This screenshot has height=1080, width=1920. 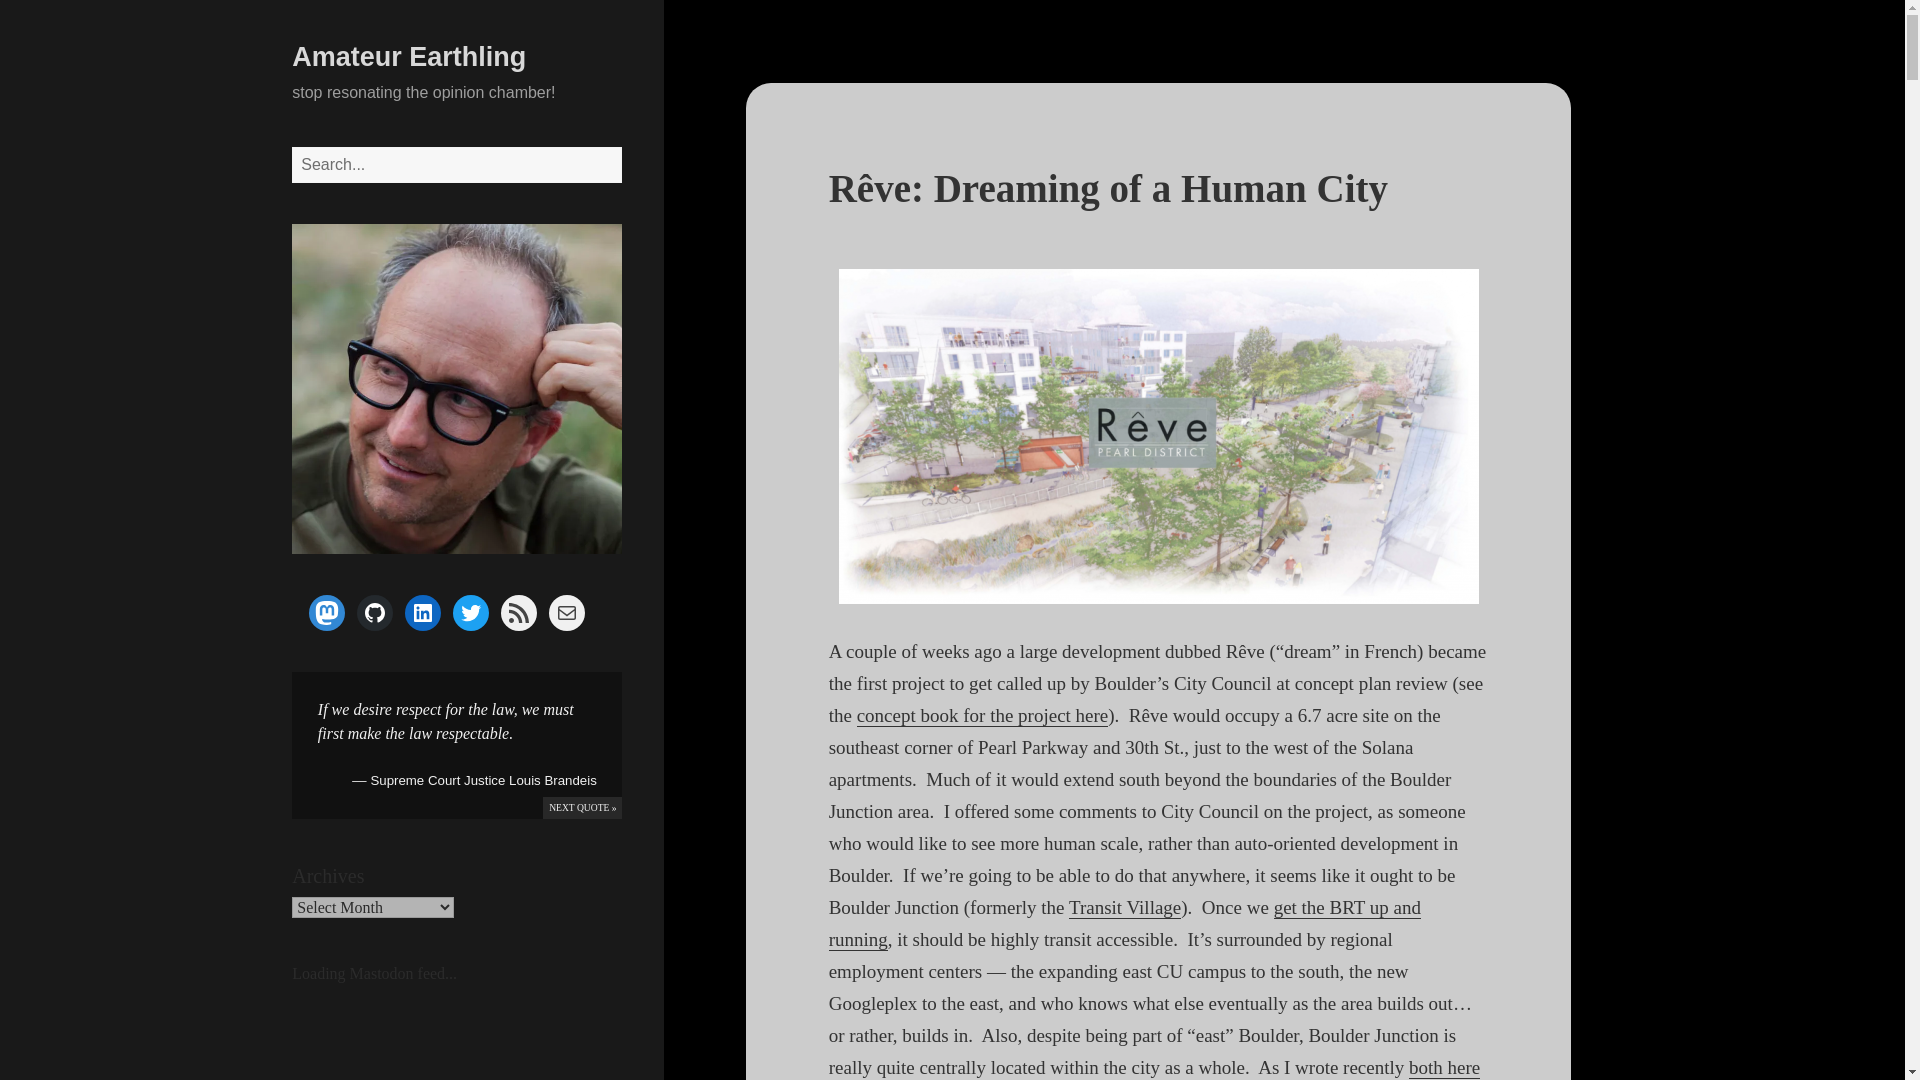 What do you see at coordinates (1124, 908) in the screenshot?
I see `Thoughts on the TVAP and Junction Place Village` at bounding box center [1124, 908].